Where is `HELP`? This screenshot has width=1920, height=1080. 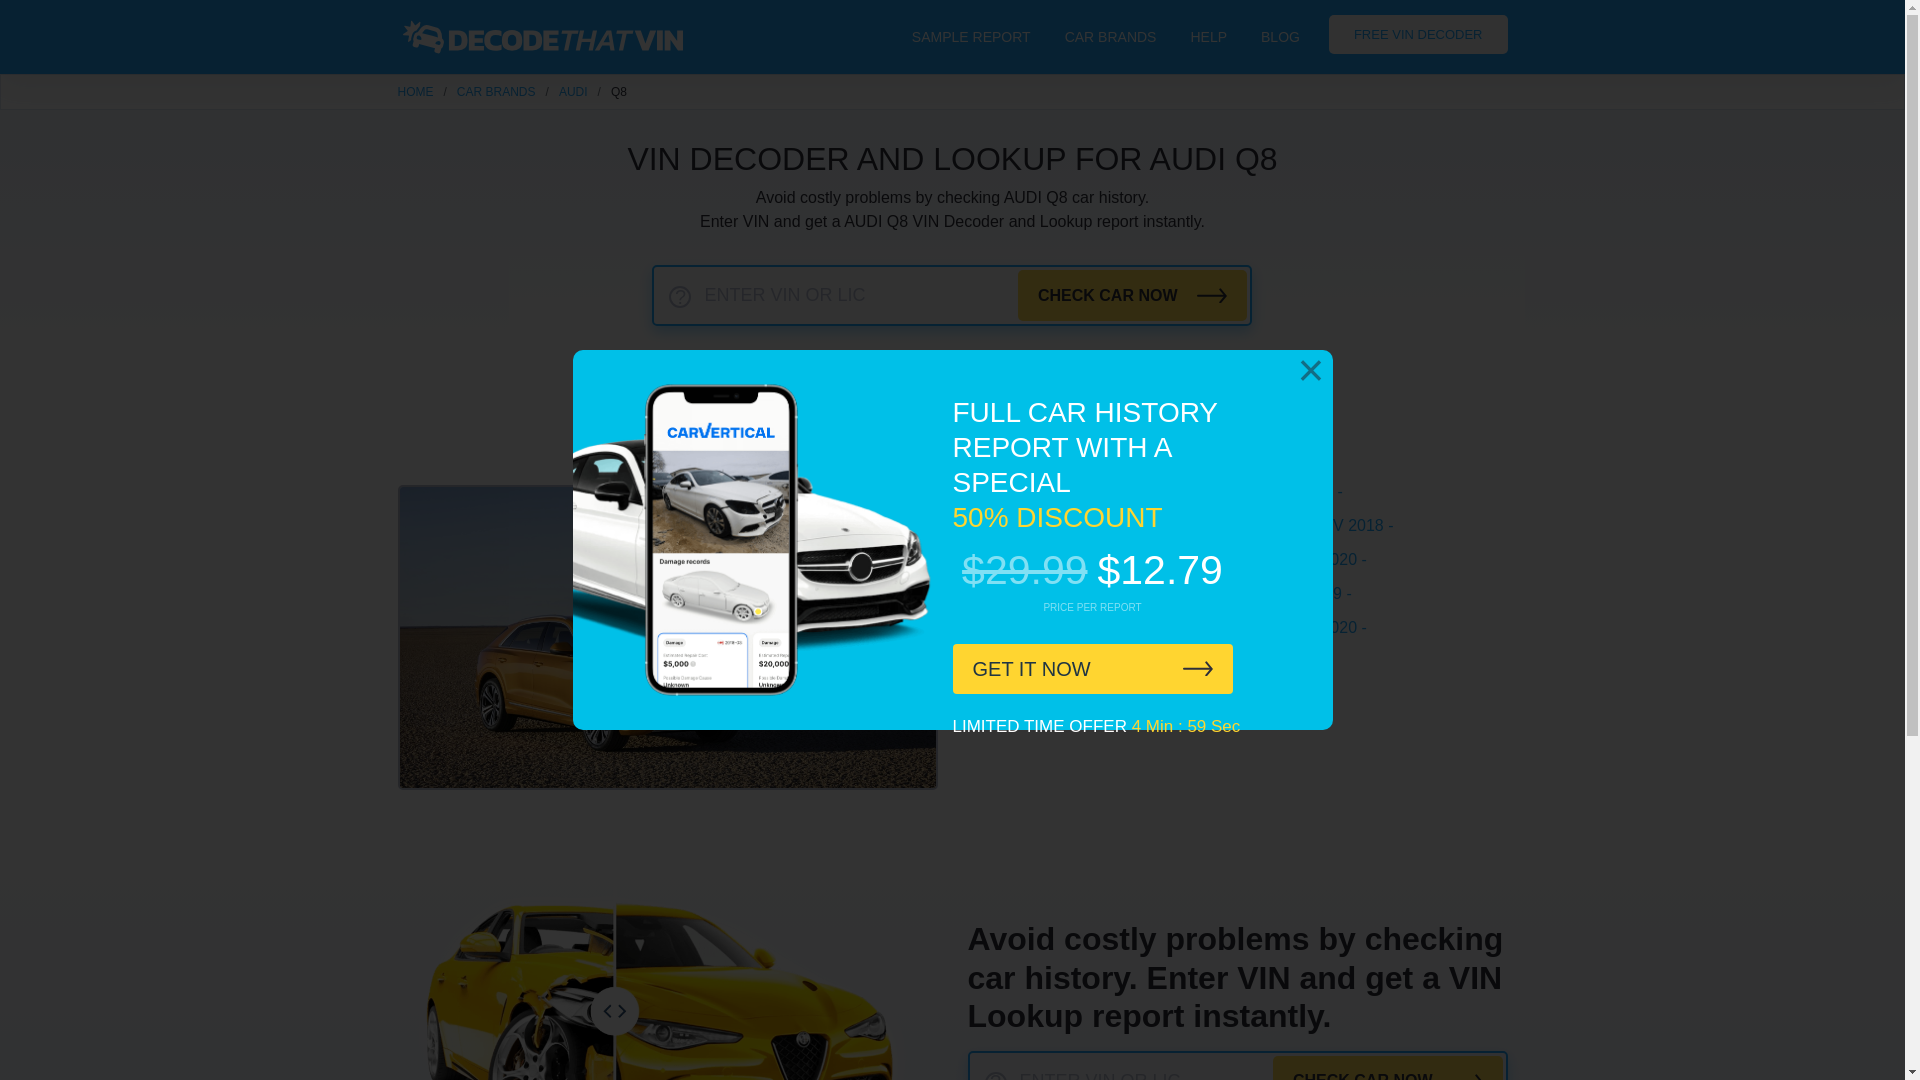
HELP is located at coordinates (1208, 36).